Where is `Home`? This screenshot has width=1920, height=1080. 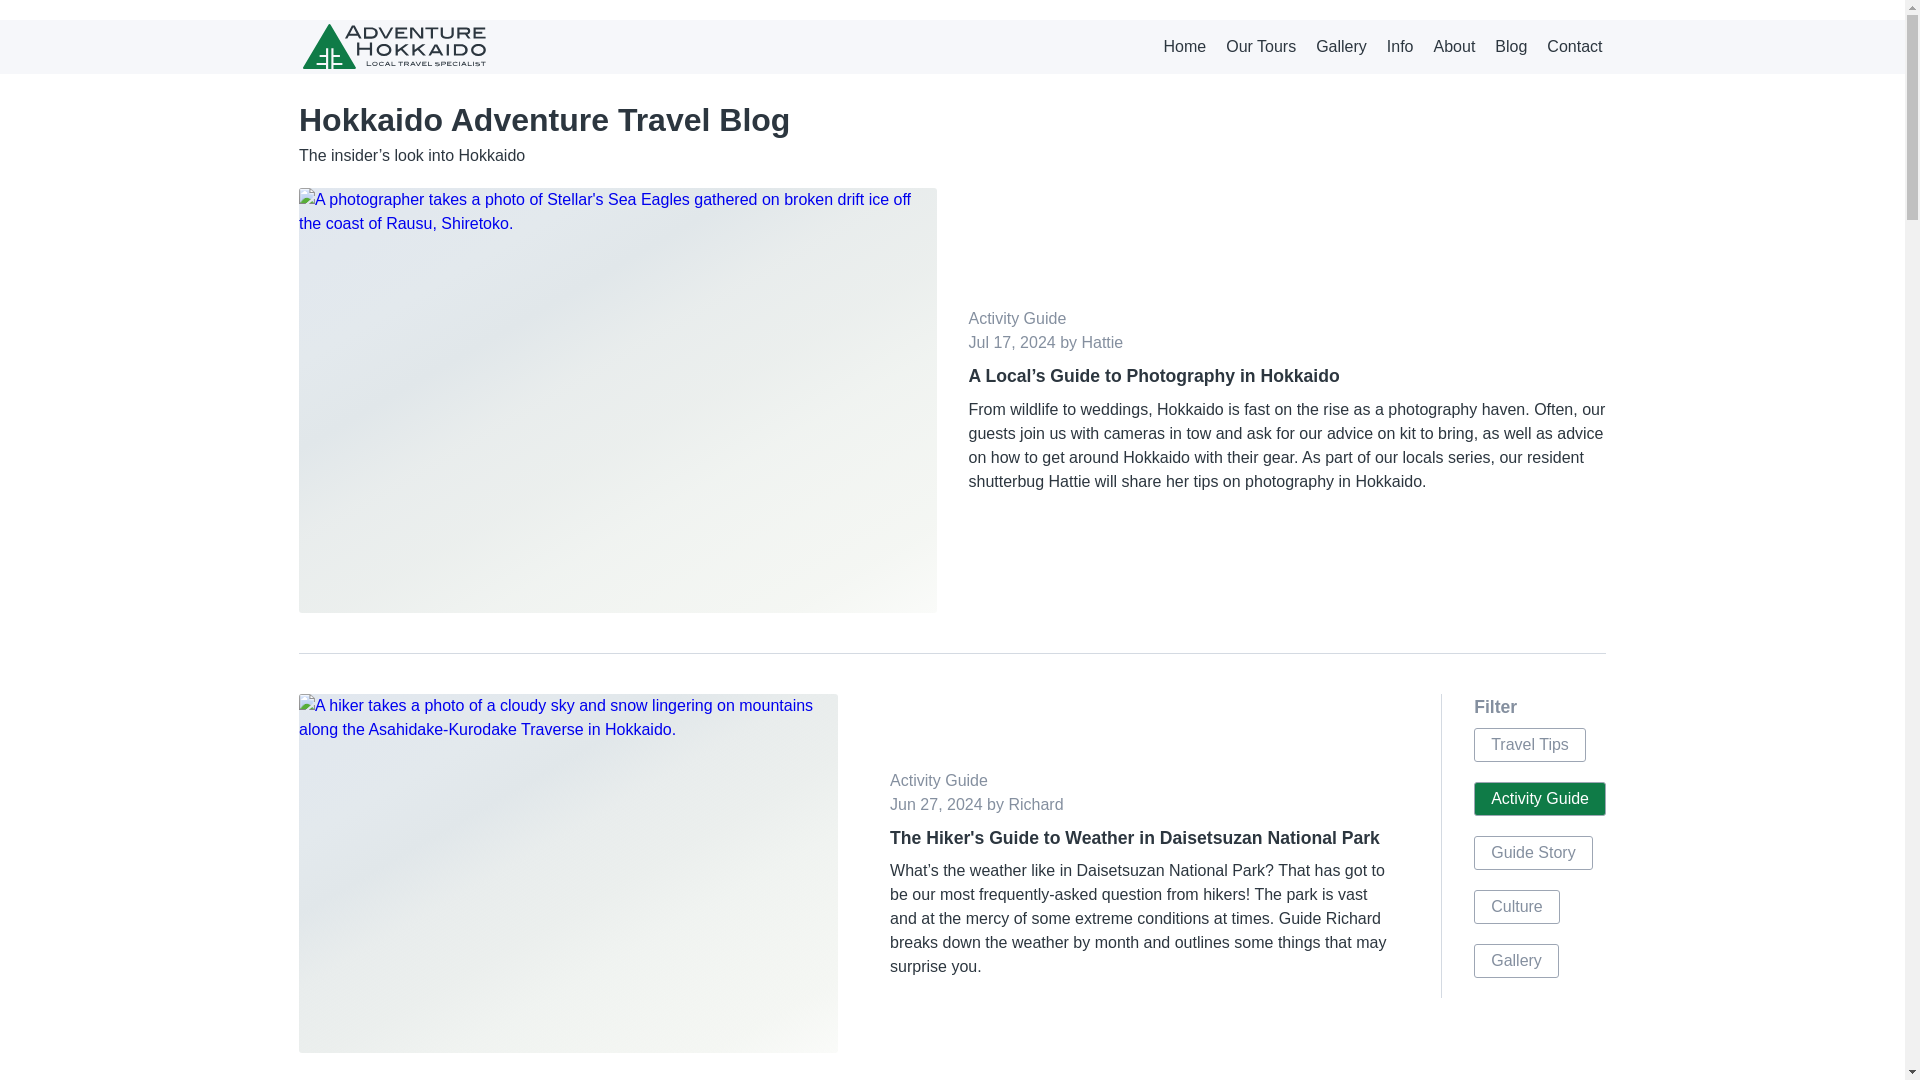
Home is located at coordinates (1185, 46).